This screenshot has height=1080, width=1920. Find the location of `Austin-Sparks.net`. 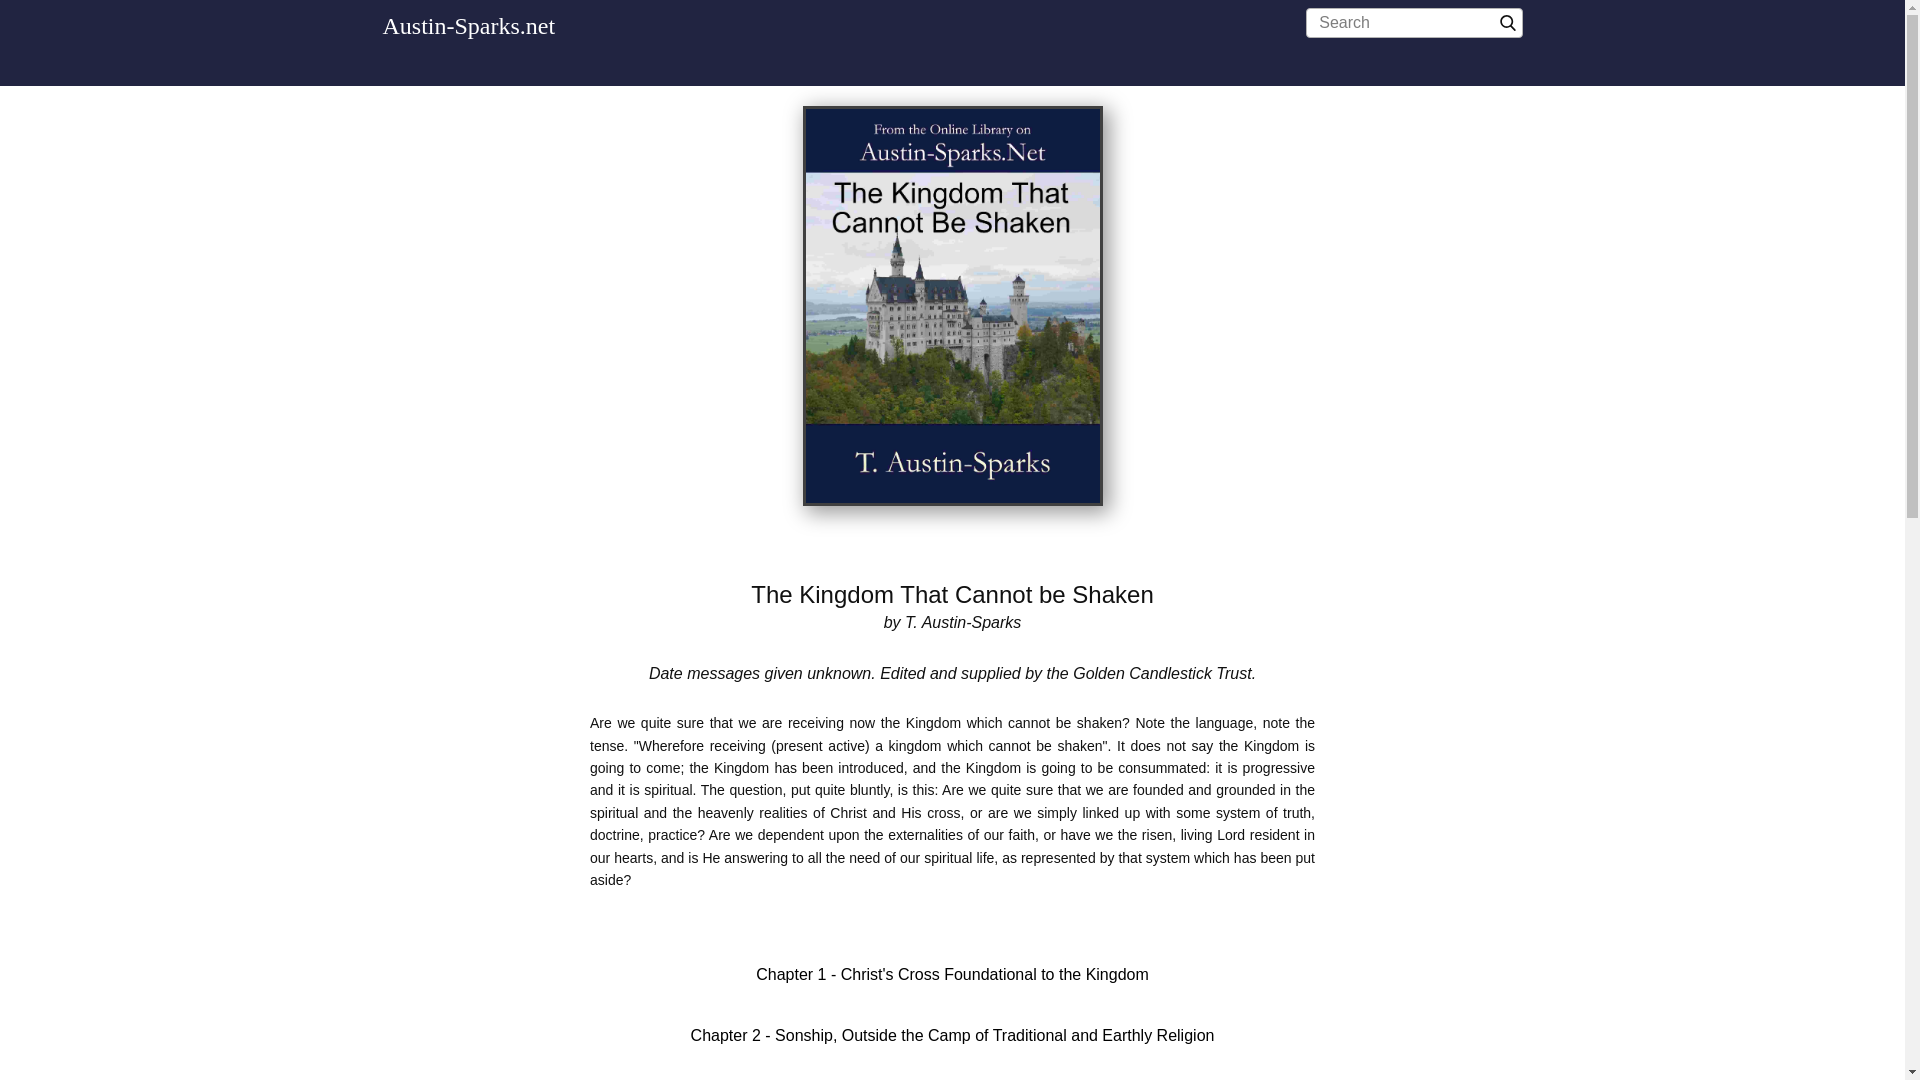

Austin-Sparks.net is located at coordinates (468, 25).